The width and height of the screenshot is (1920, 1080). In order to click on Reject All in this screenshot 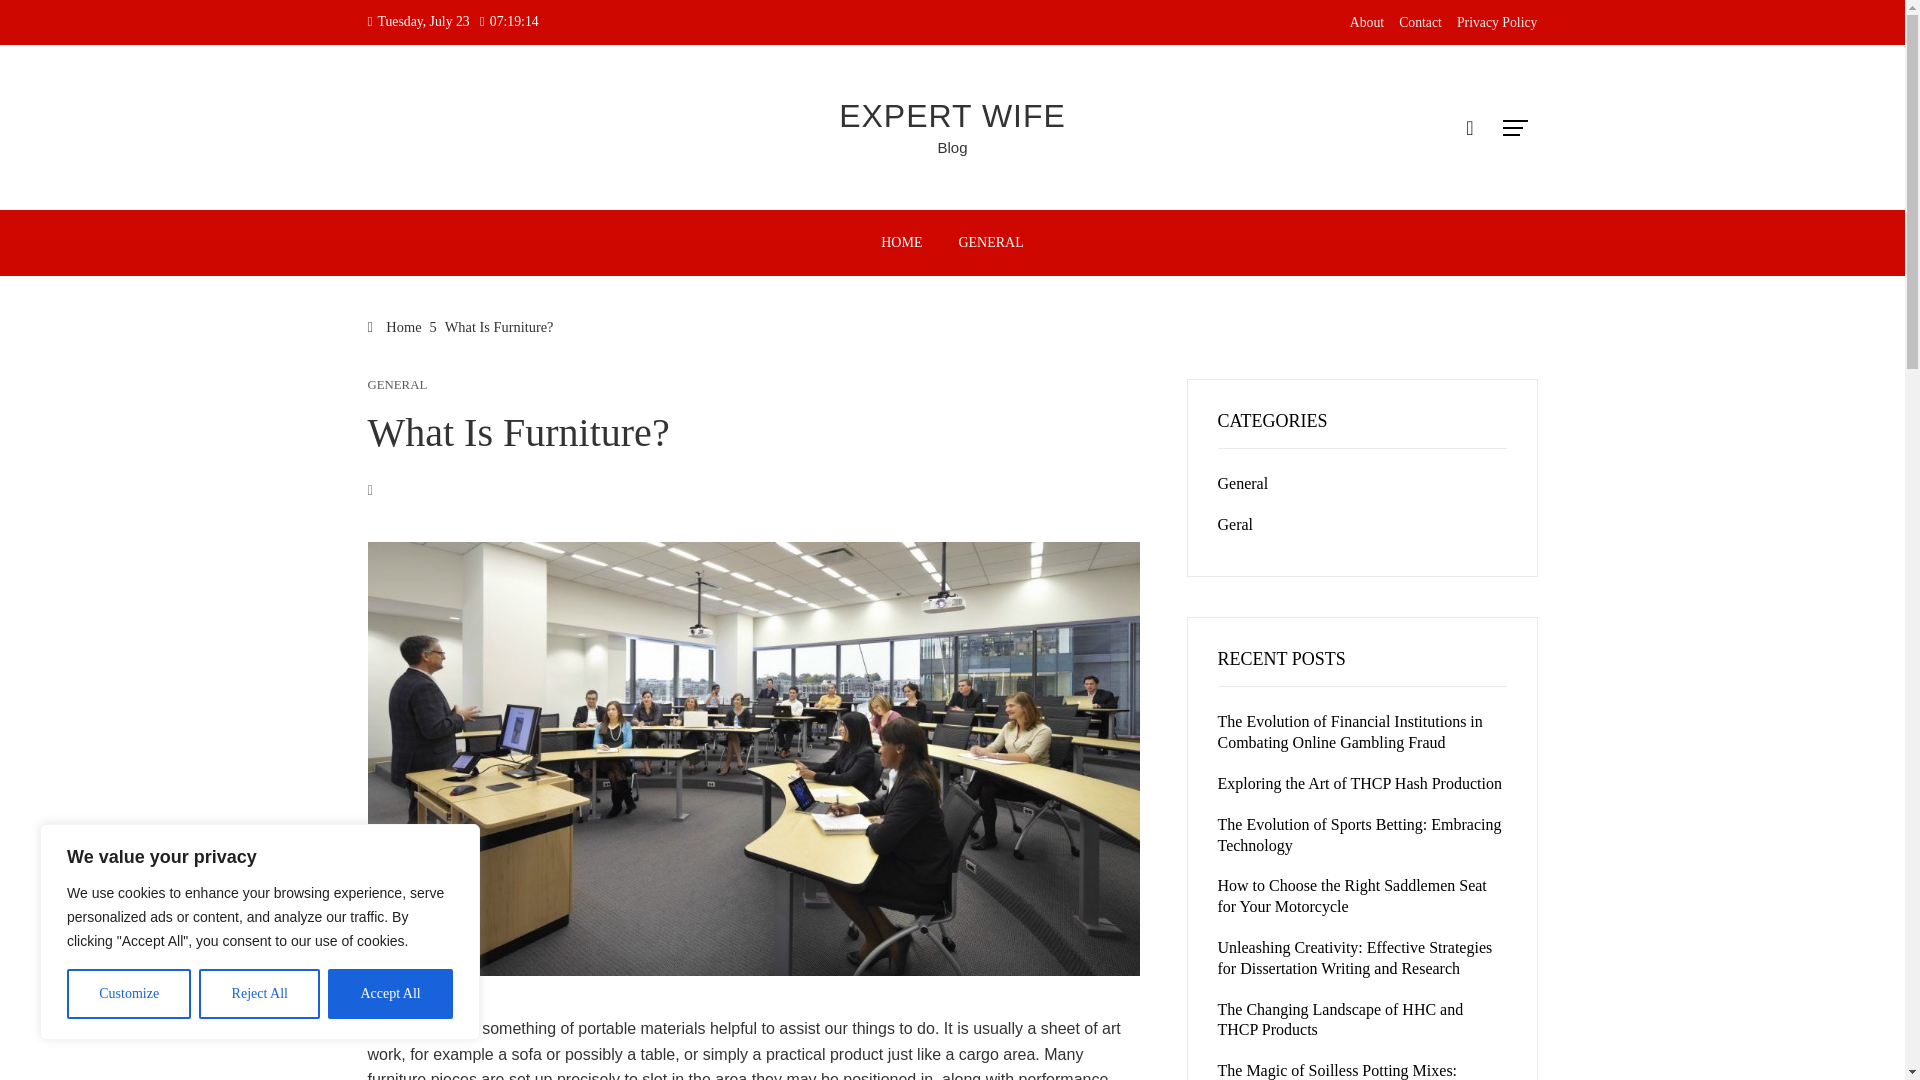, I will do `click(260, 994)`.